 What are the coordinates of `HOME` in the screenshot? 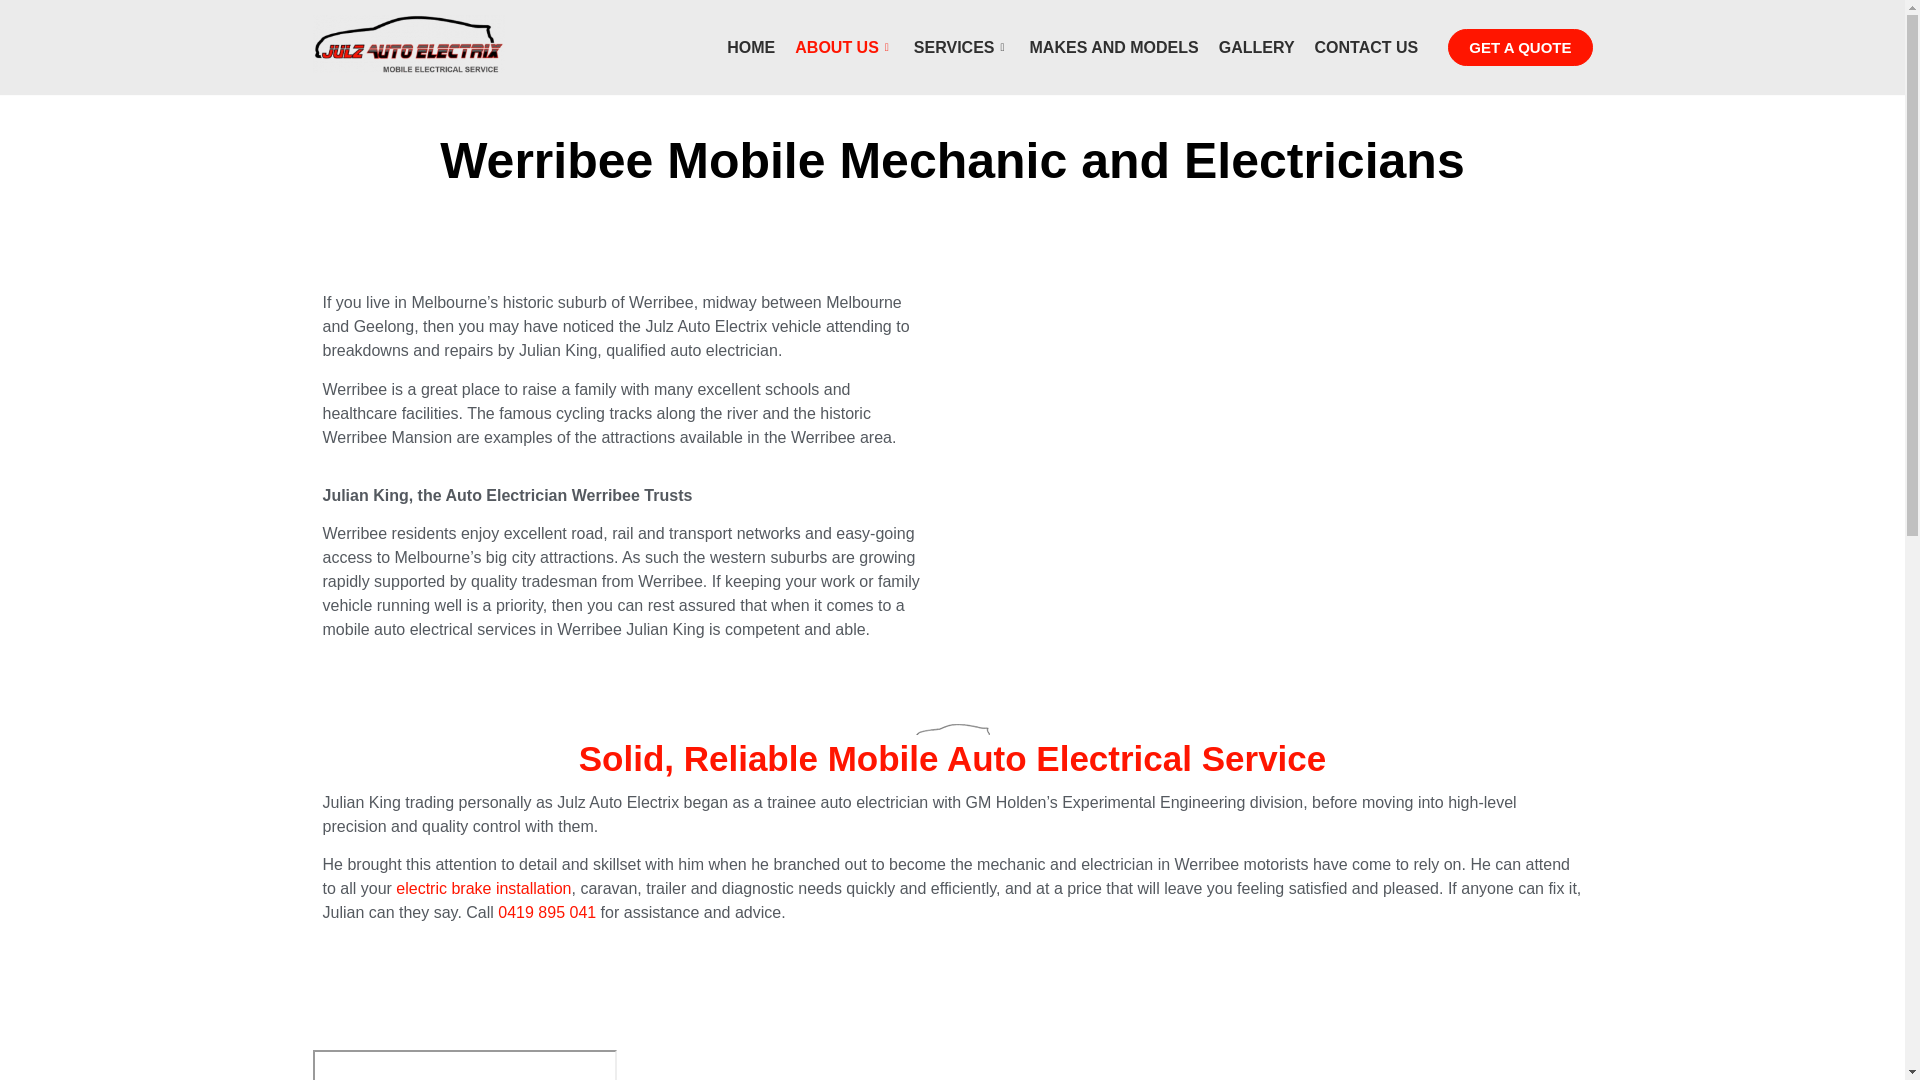 It's located at (751, 48).